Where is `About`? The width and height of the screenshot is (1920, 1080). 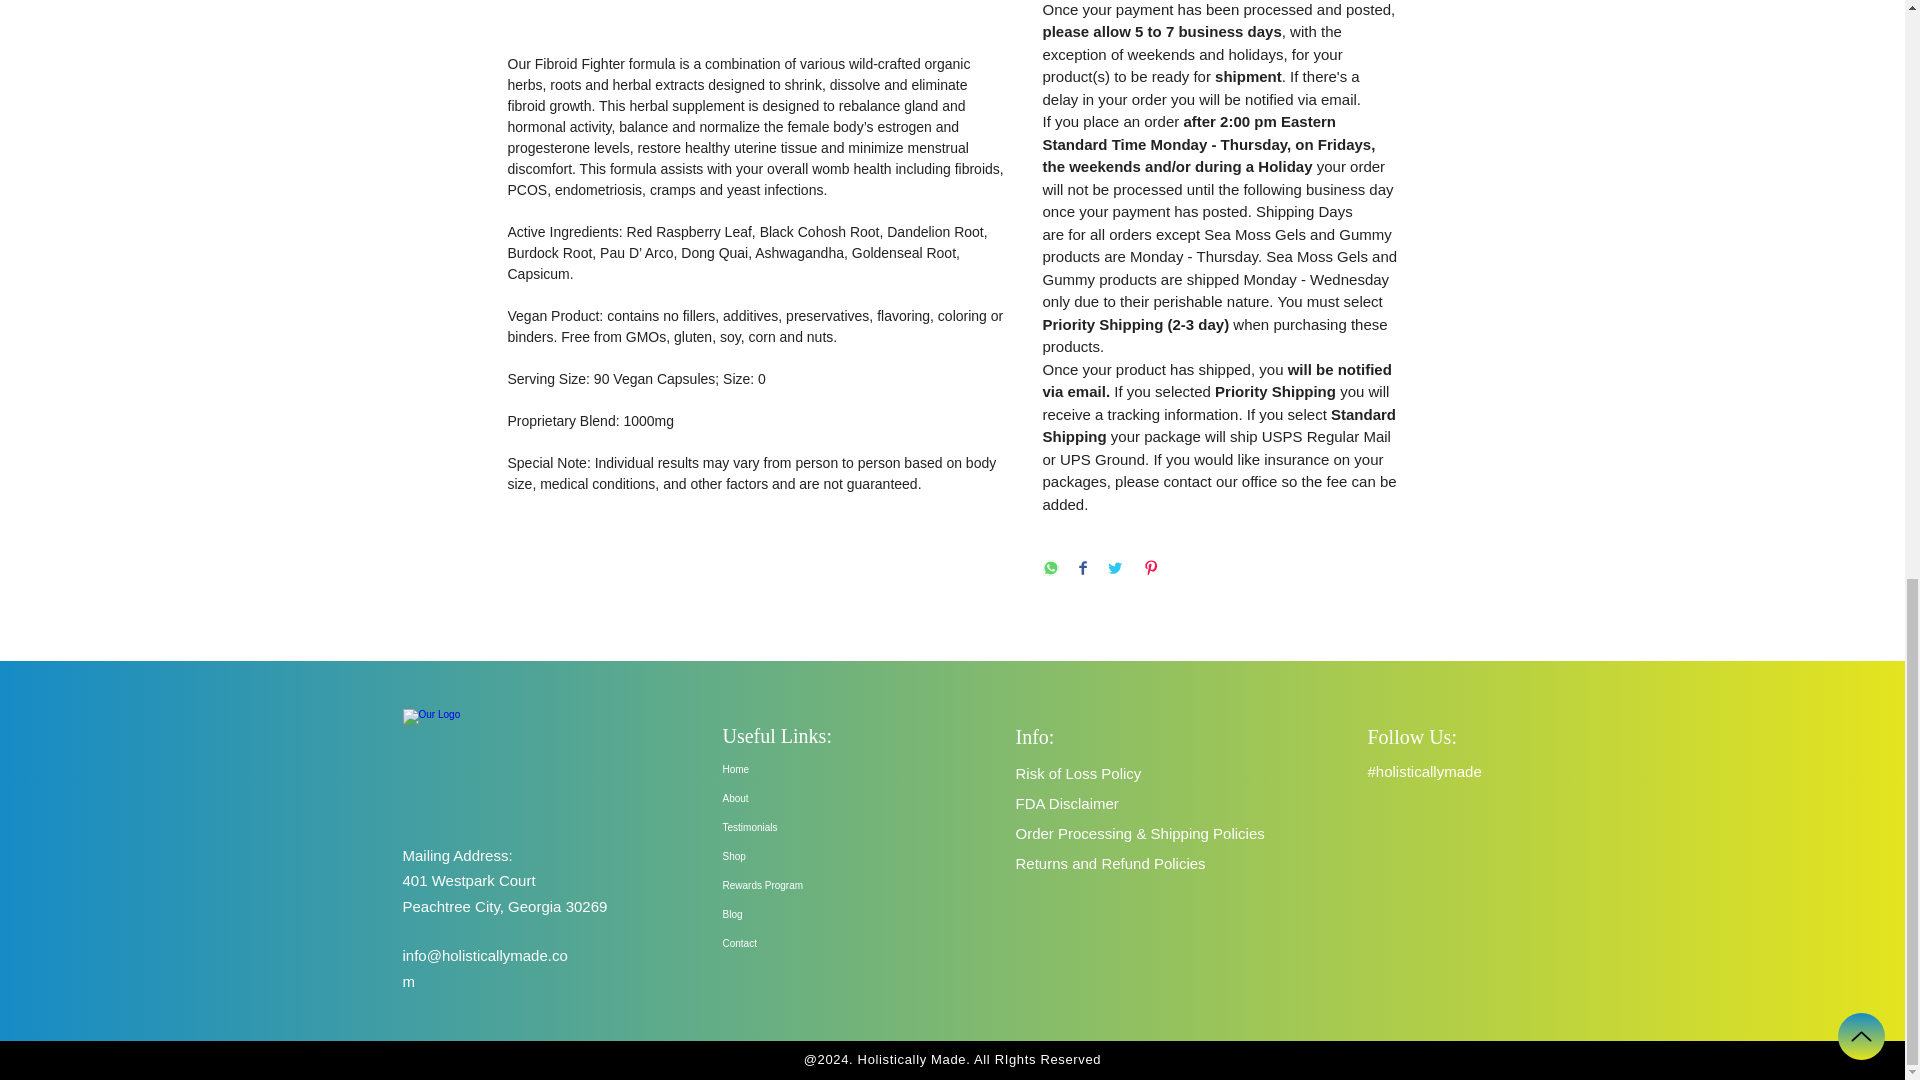
About is located at coordinates (812, 798).